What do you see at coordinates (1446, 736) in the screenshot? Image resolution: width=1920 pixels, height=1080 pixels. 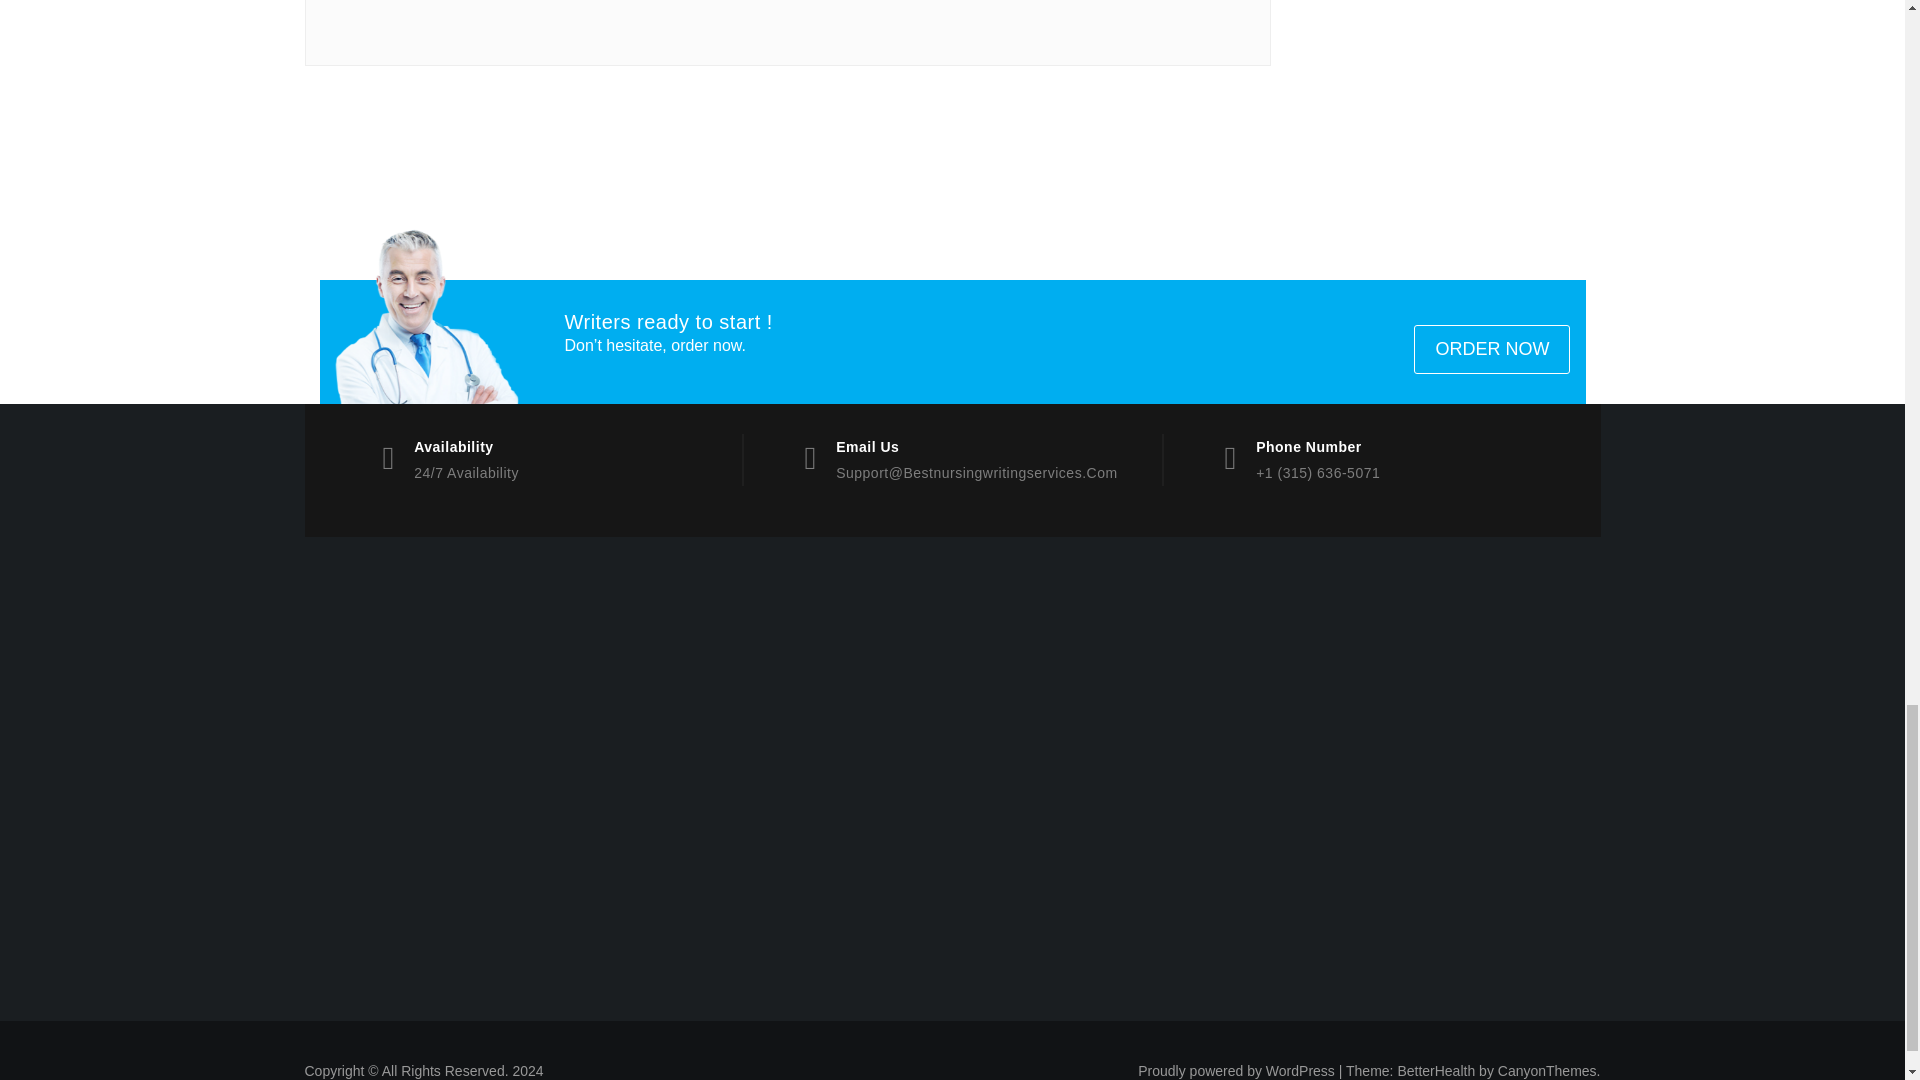 I see `Nursing Case Study` at bounding box center [1446, 736].